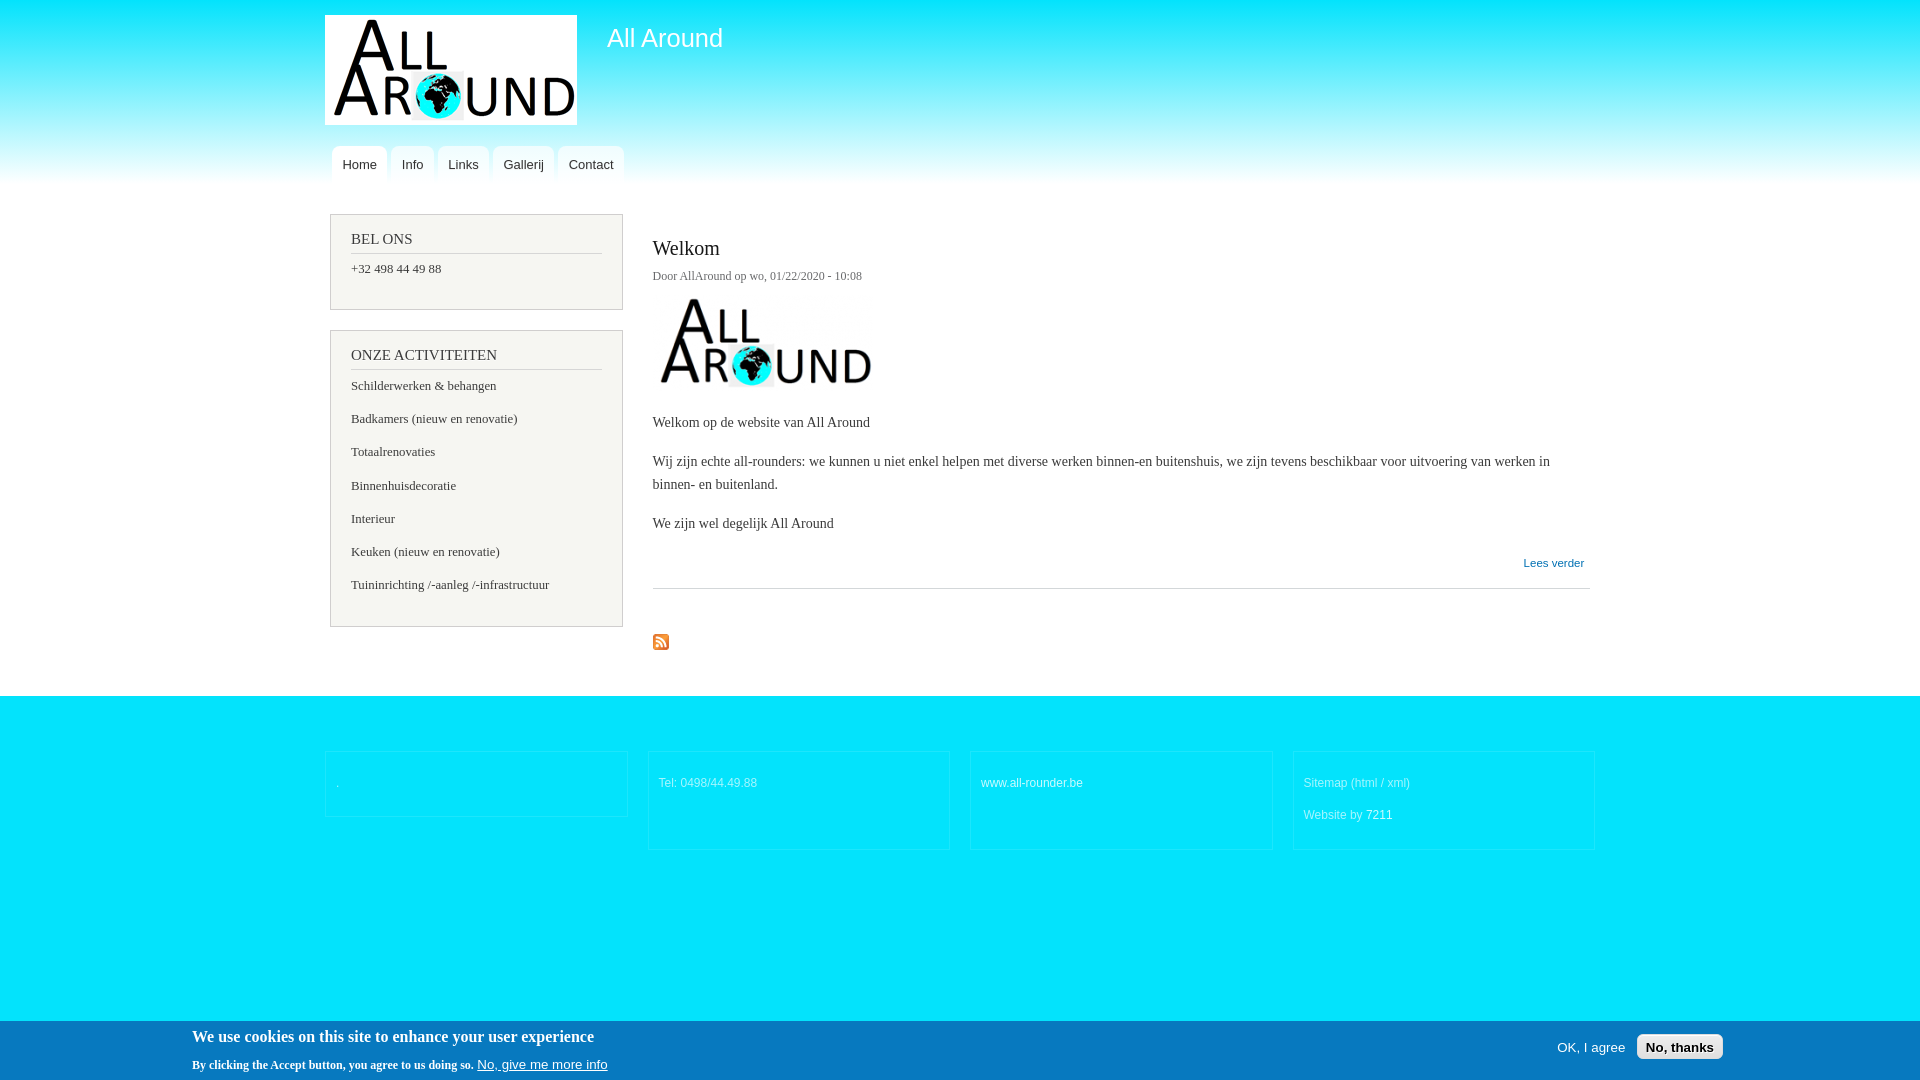 This screenshot has height=1080, width=1920. Describe the element at coordinates (660, 638) in the screenshot. I see `Abonneren op All Around RSS` at that location.